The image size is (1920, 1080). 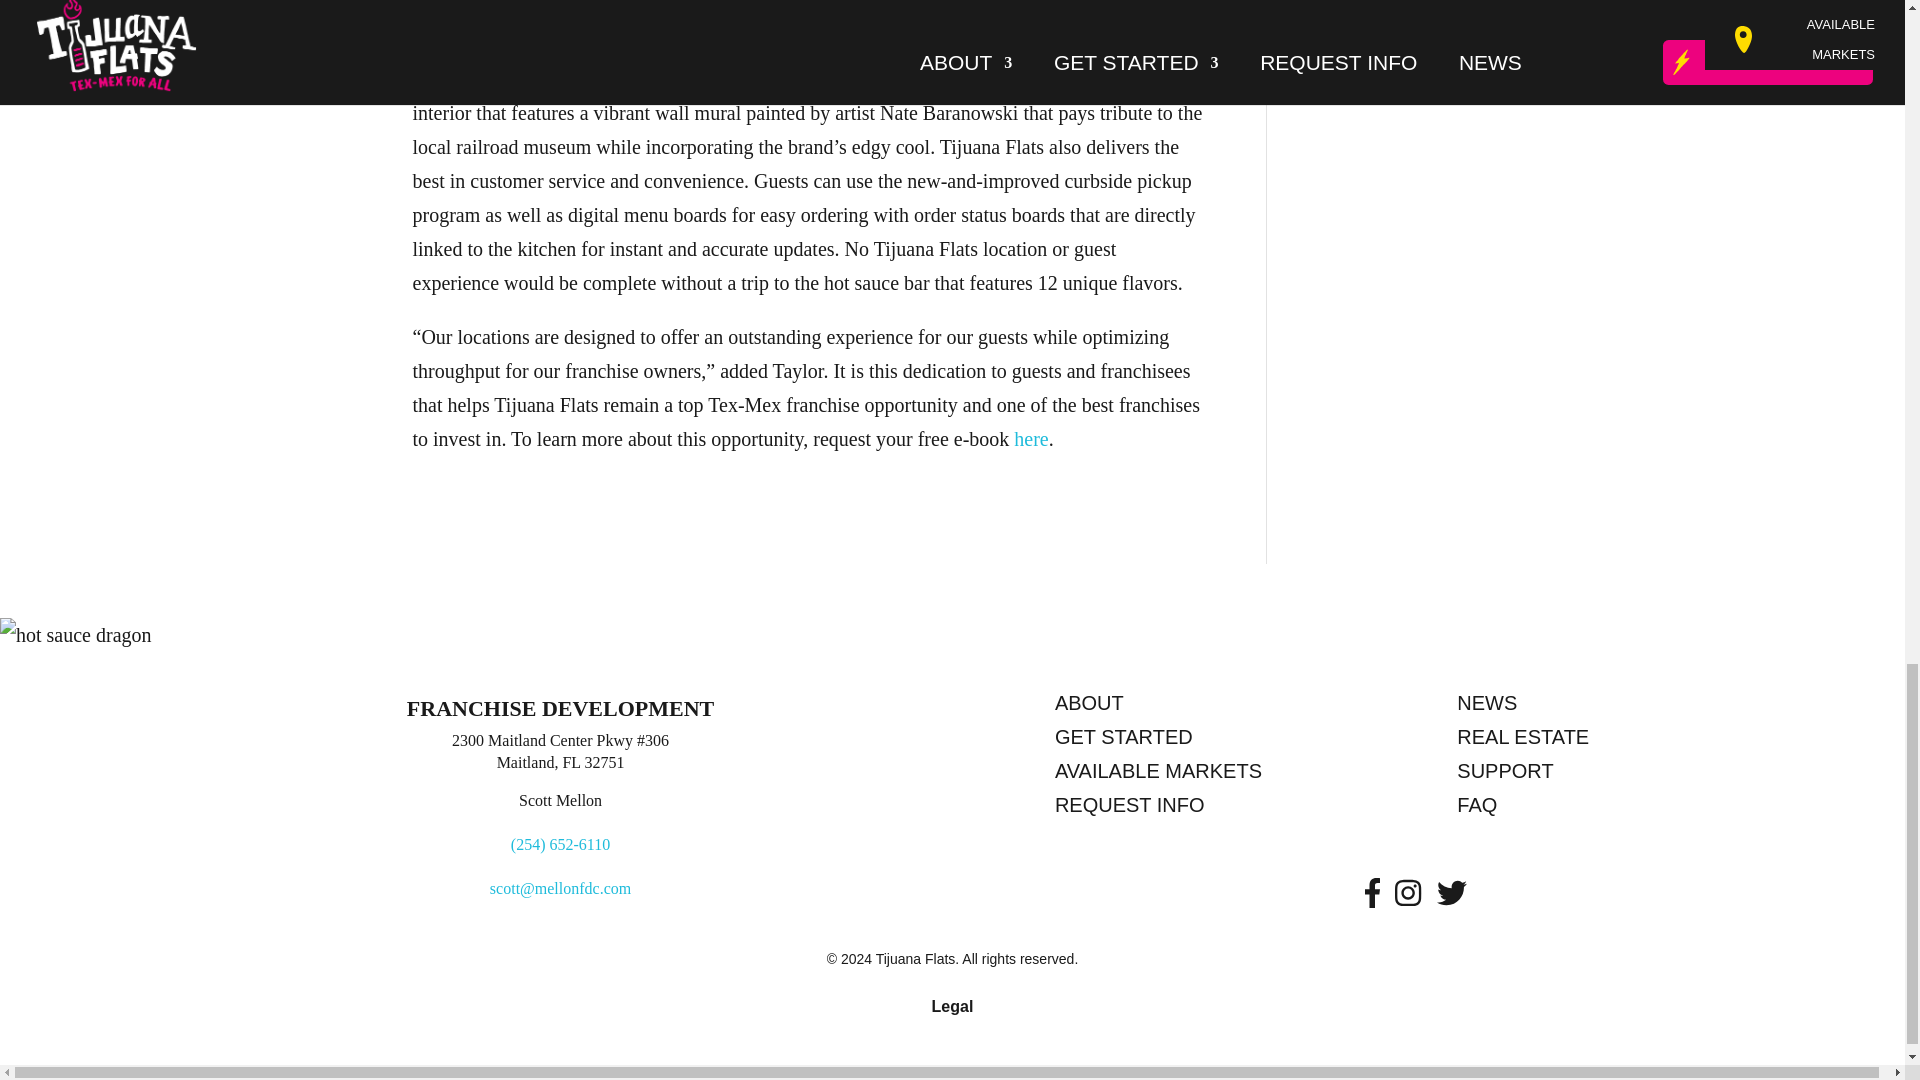 What do you see at coordinates (1239, 740) in the screenshot?
I see `GET STARTED` at bounding box center [1239, 740].